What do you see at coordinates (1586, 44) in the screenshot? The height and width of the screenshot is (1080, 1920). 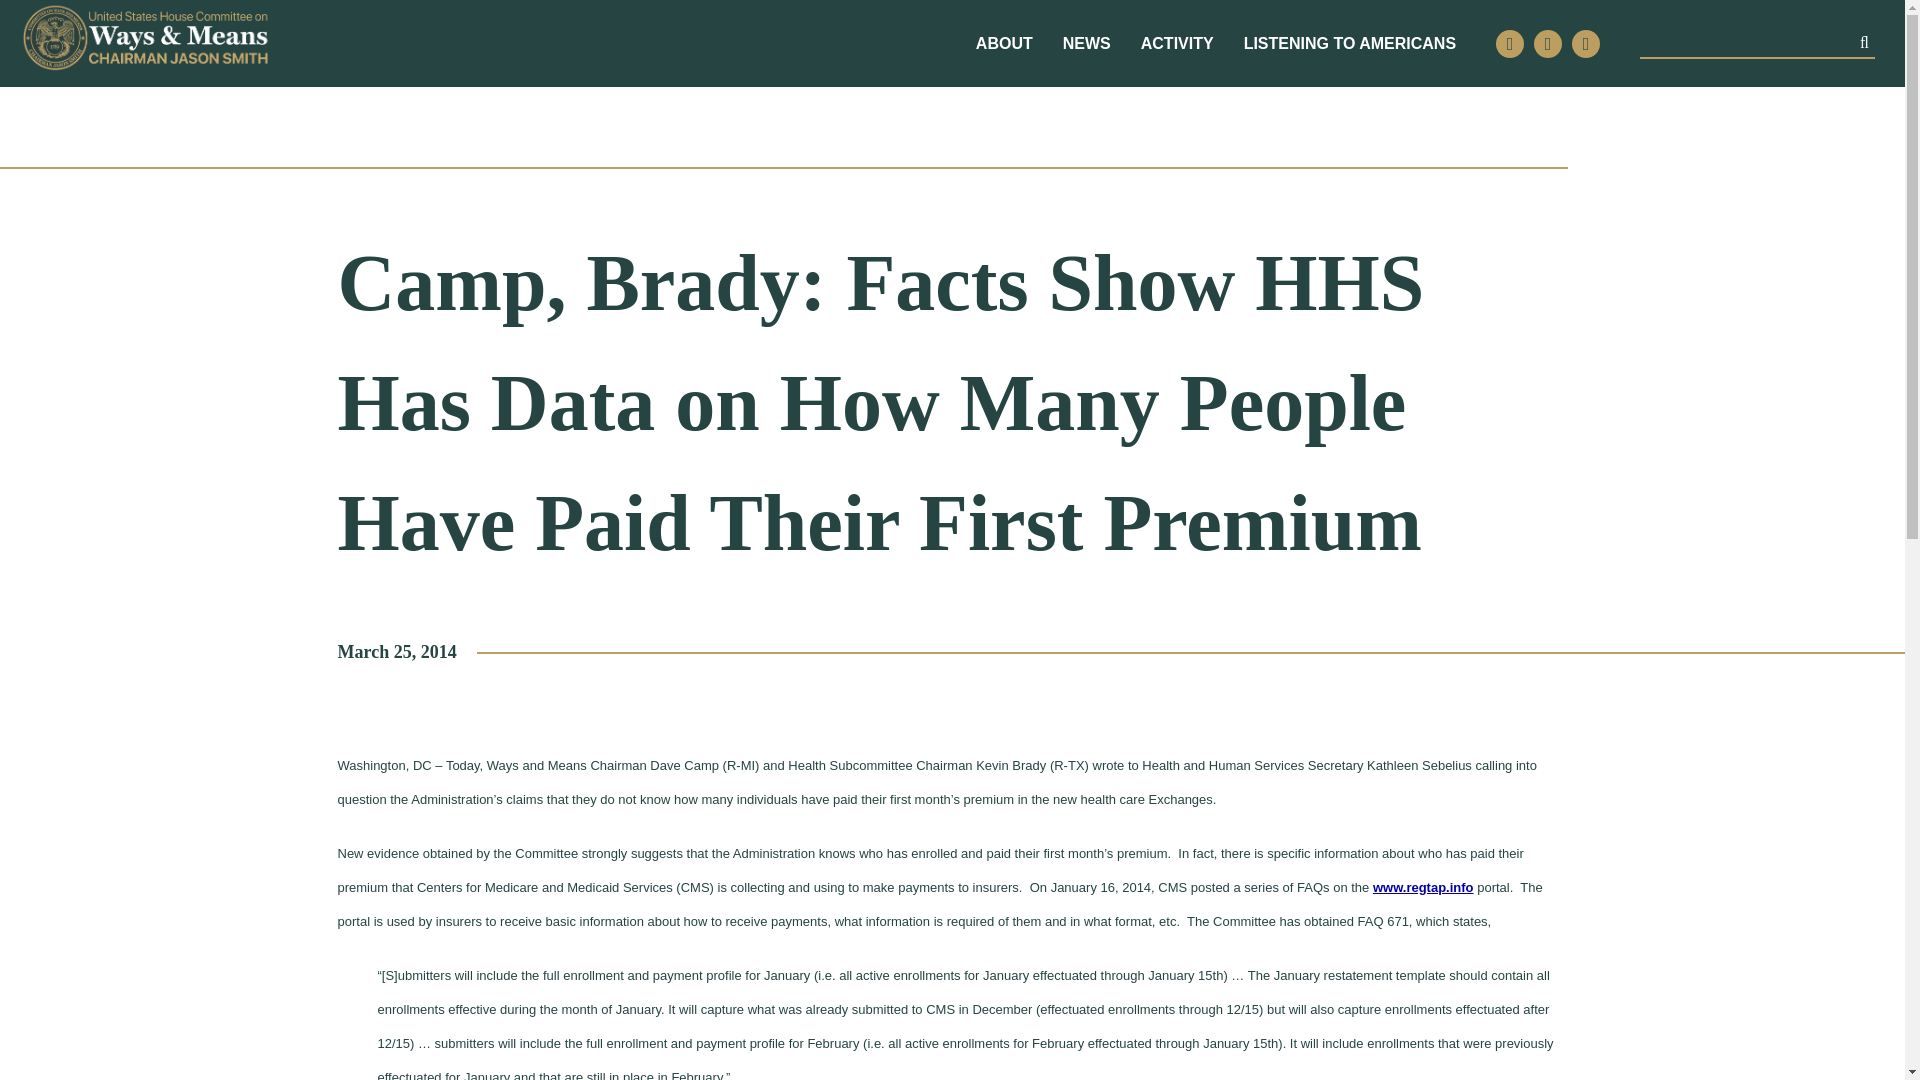 I see `Youtube` at bounding box center [1586, 44].